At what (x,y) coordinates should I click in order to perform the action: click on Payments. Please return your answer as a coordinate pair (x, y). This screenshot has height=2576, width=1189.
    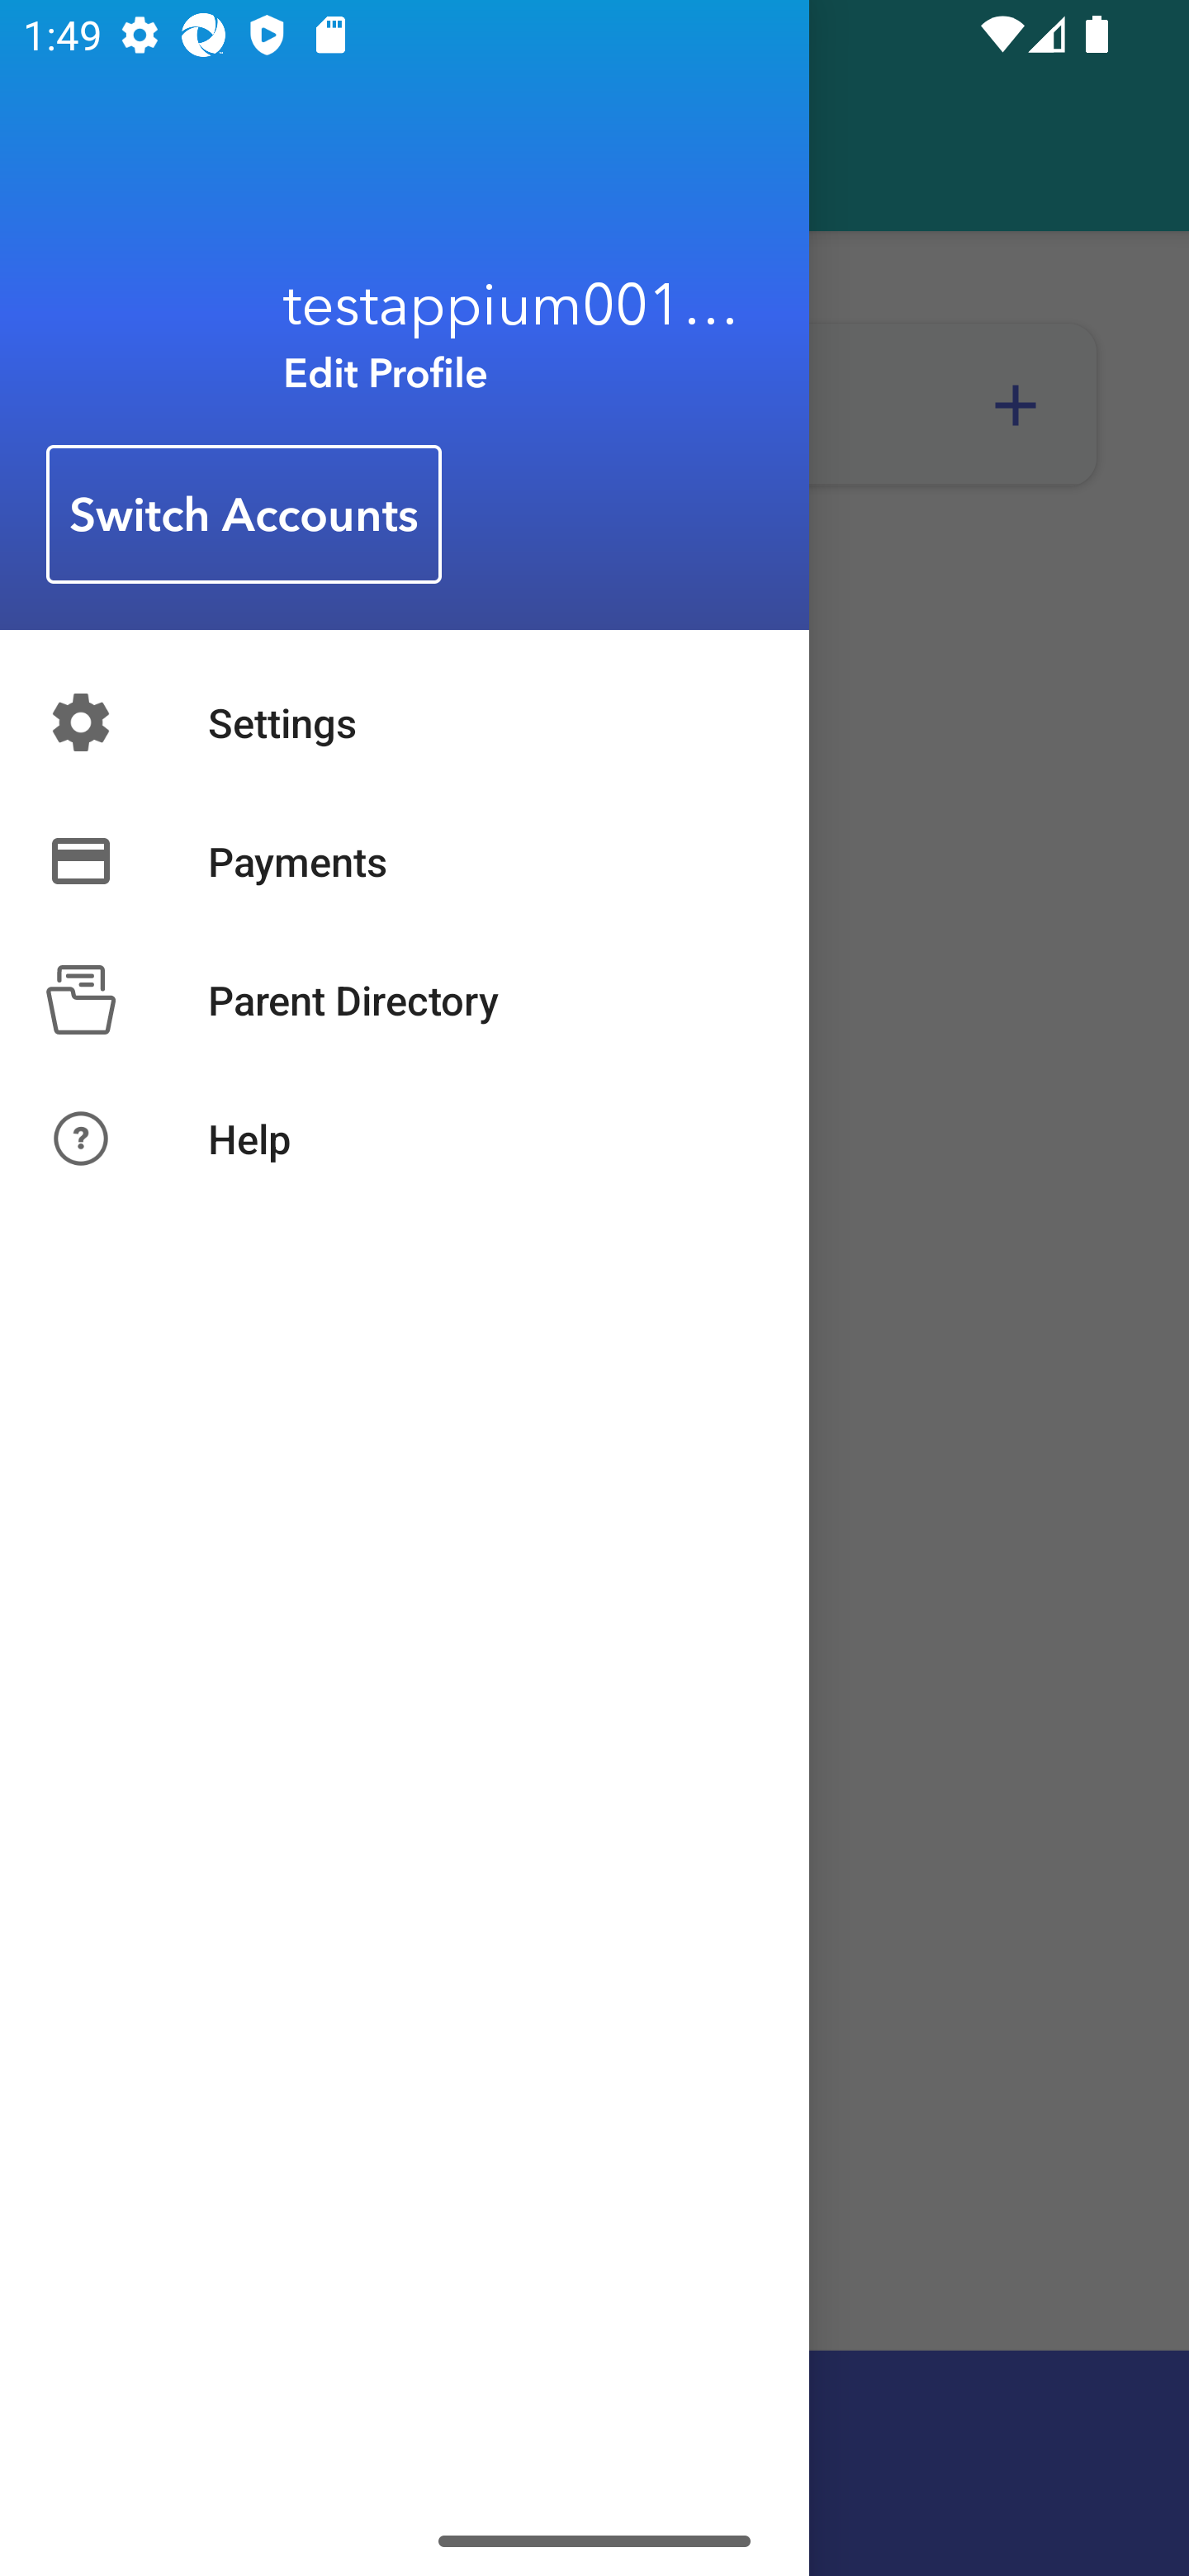
    Looking at the image, I should click on (405, 860).